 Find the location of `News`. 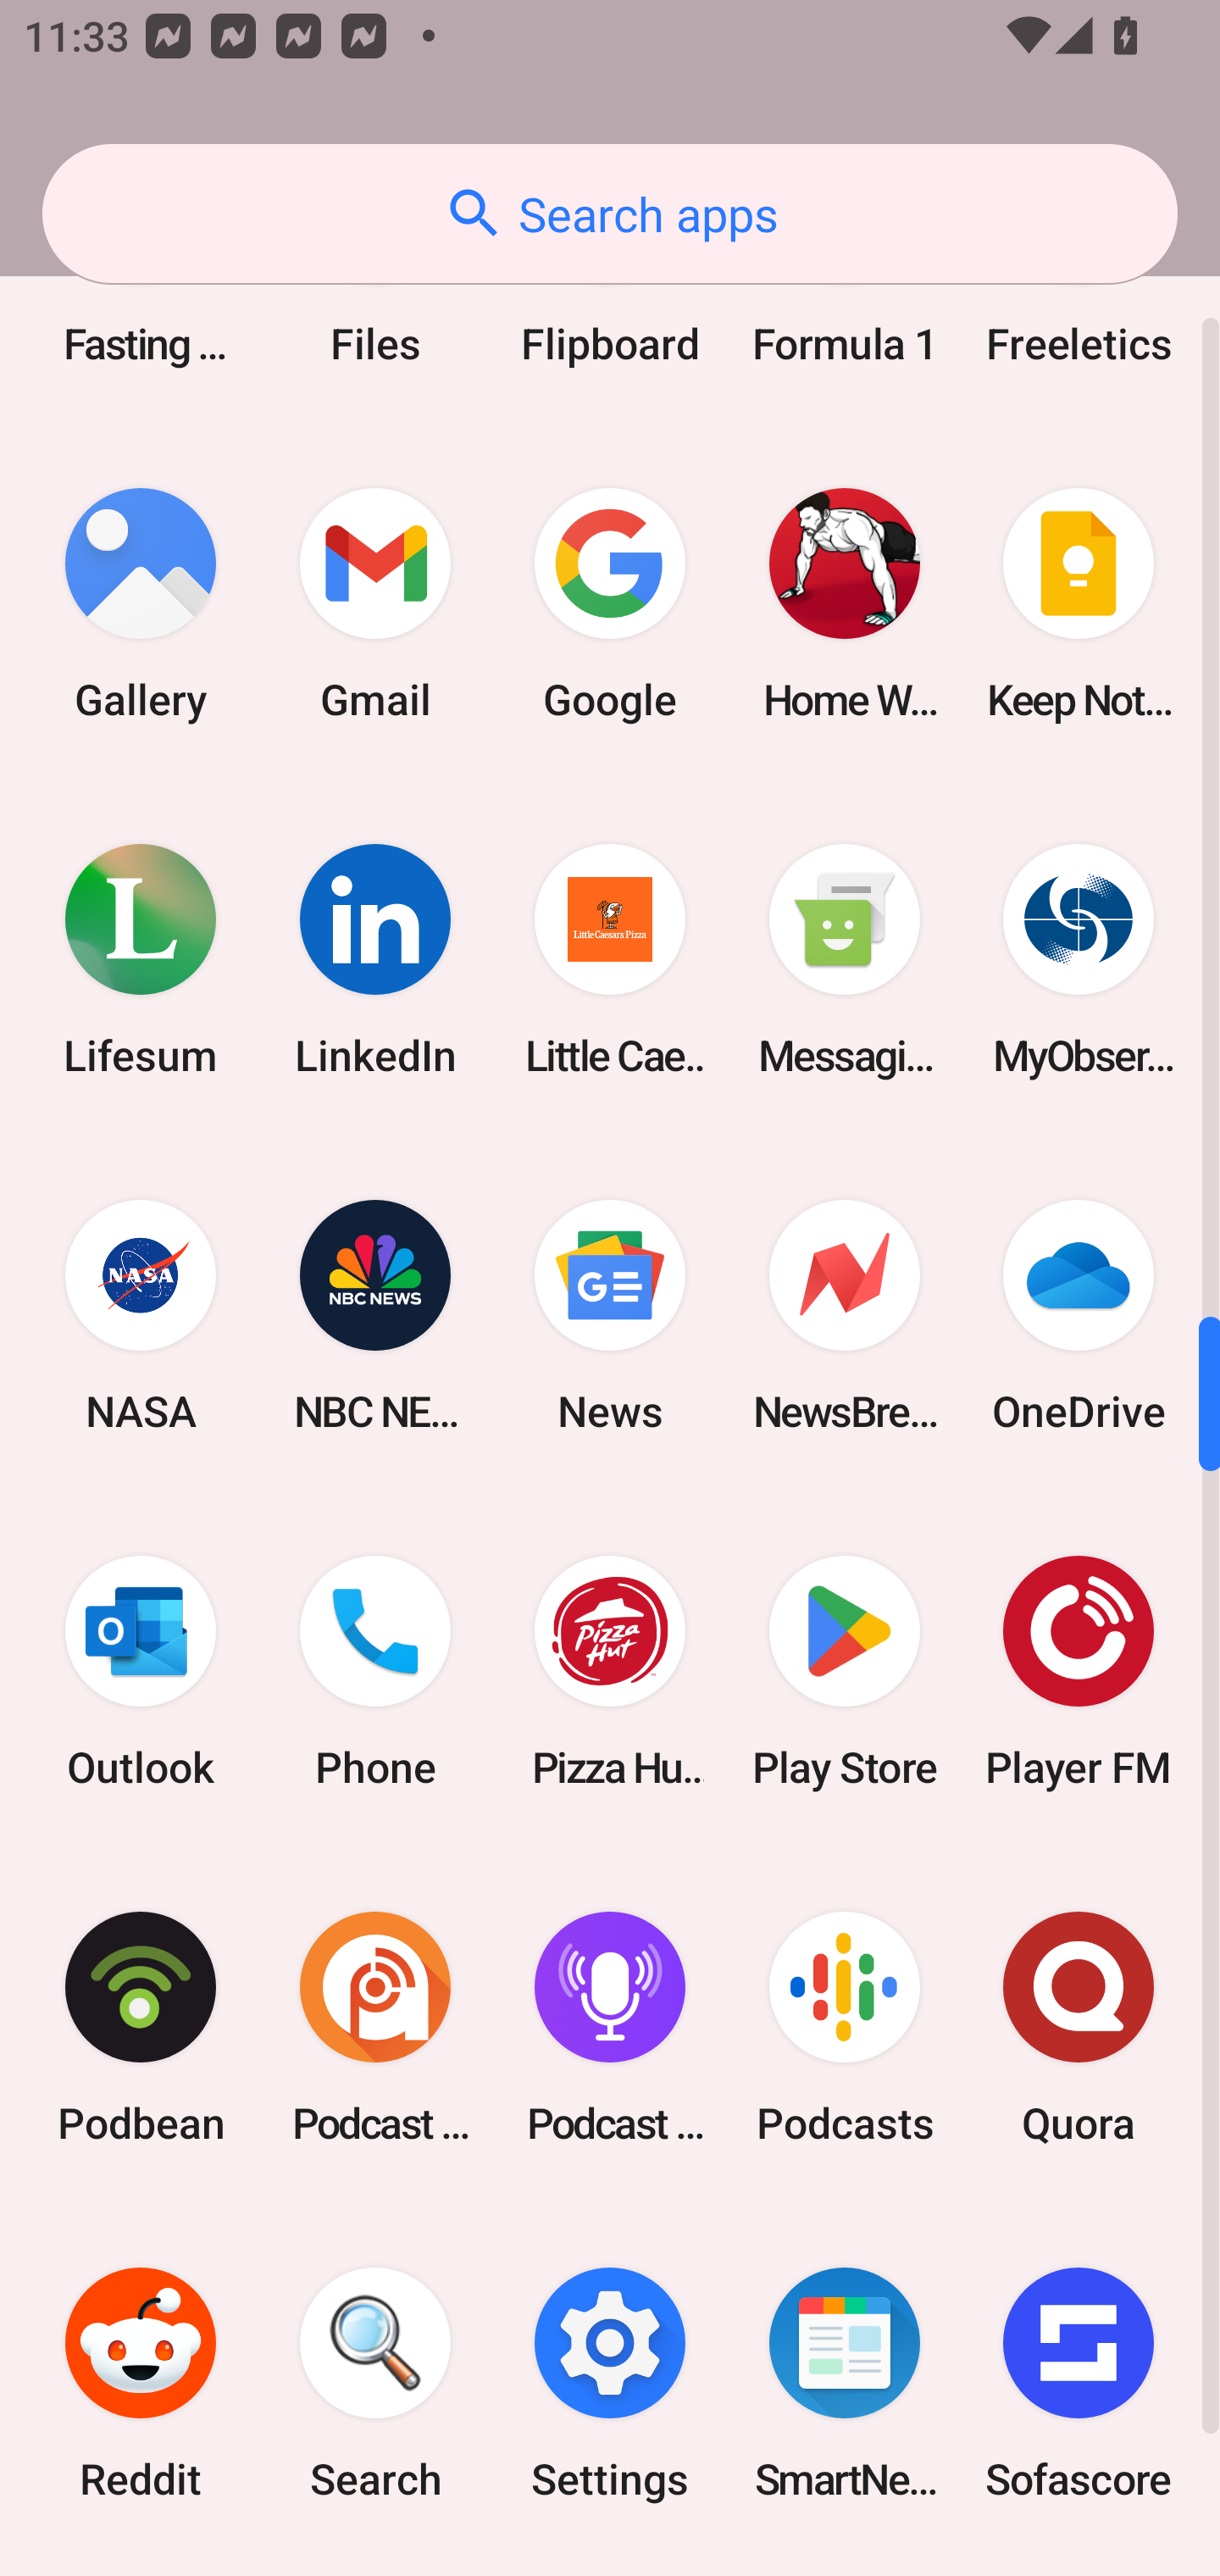

News is located at coordinates (610, 1316).